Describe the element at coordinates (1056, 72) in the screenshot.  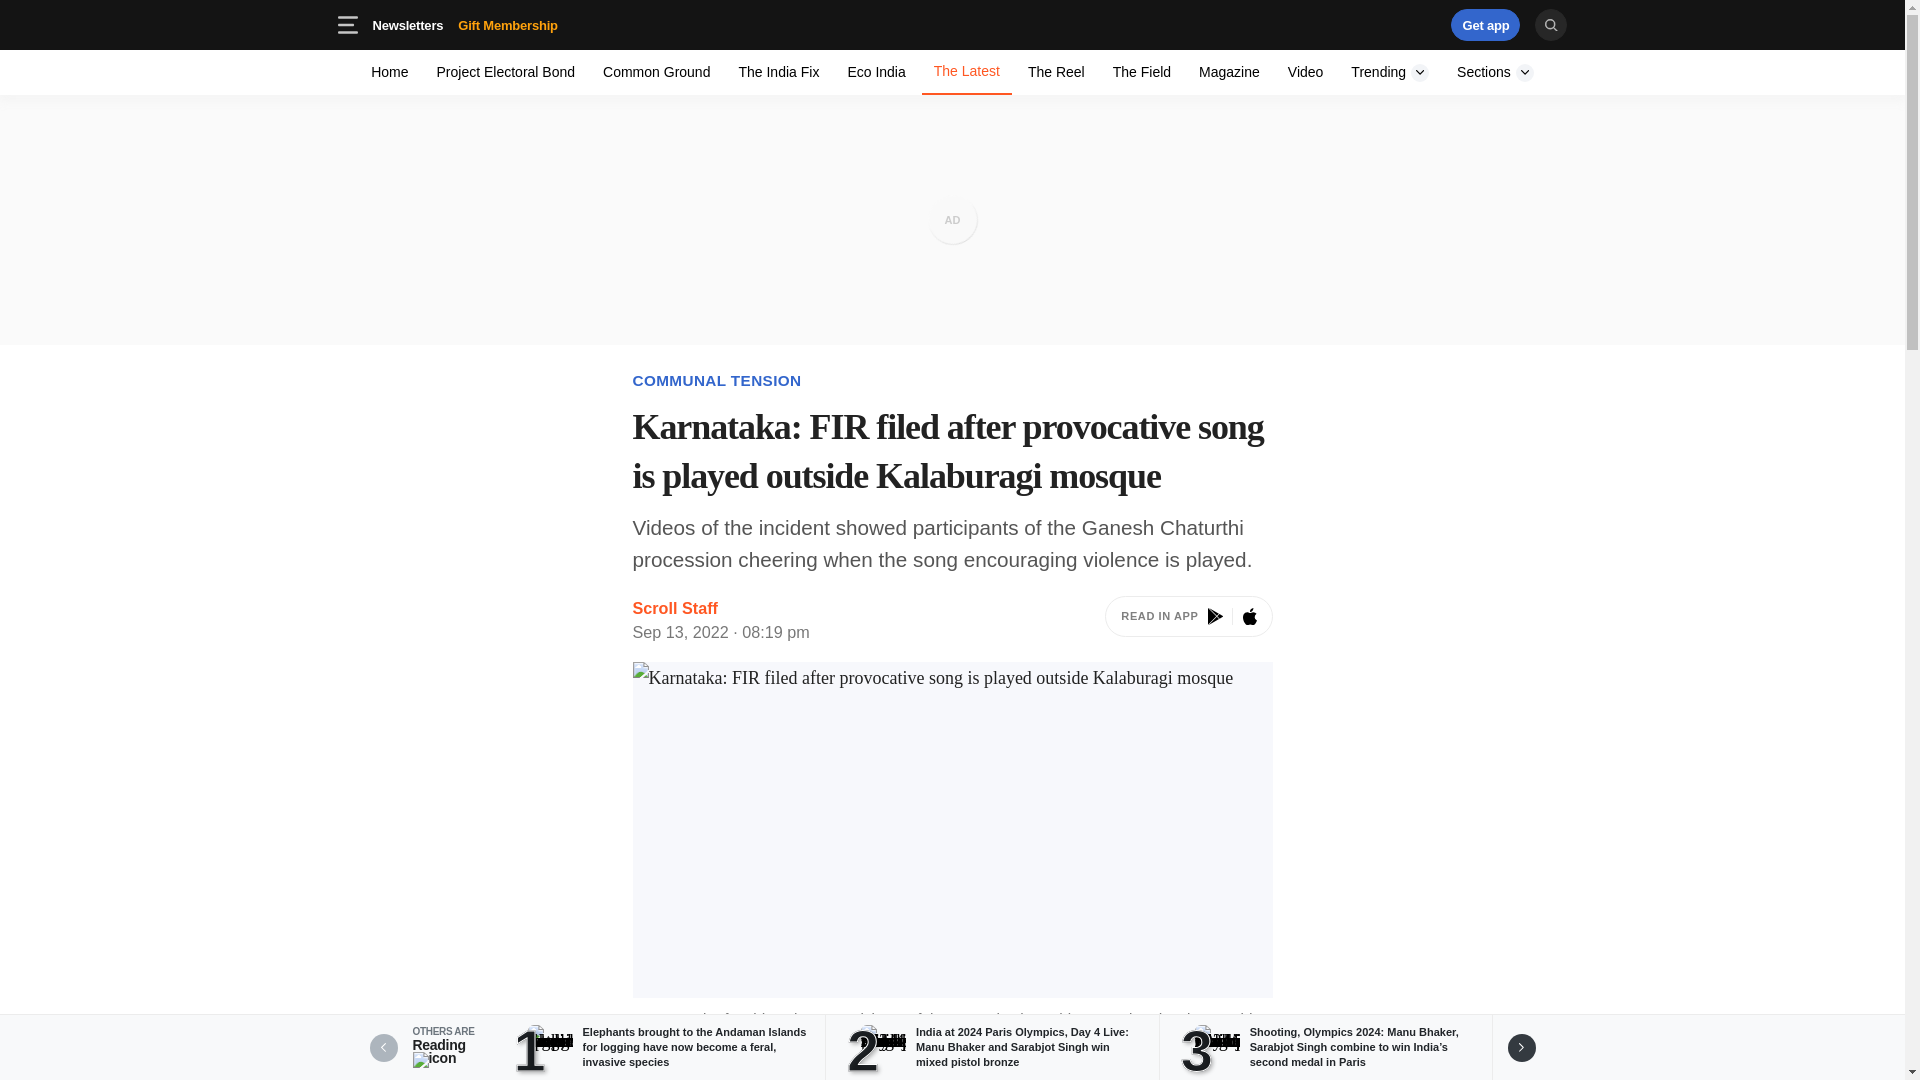
I see `Video` at that location.